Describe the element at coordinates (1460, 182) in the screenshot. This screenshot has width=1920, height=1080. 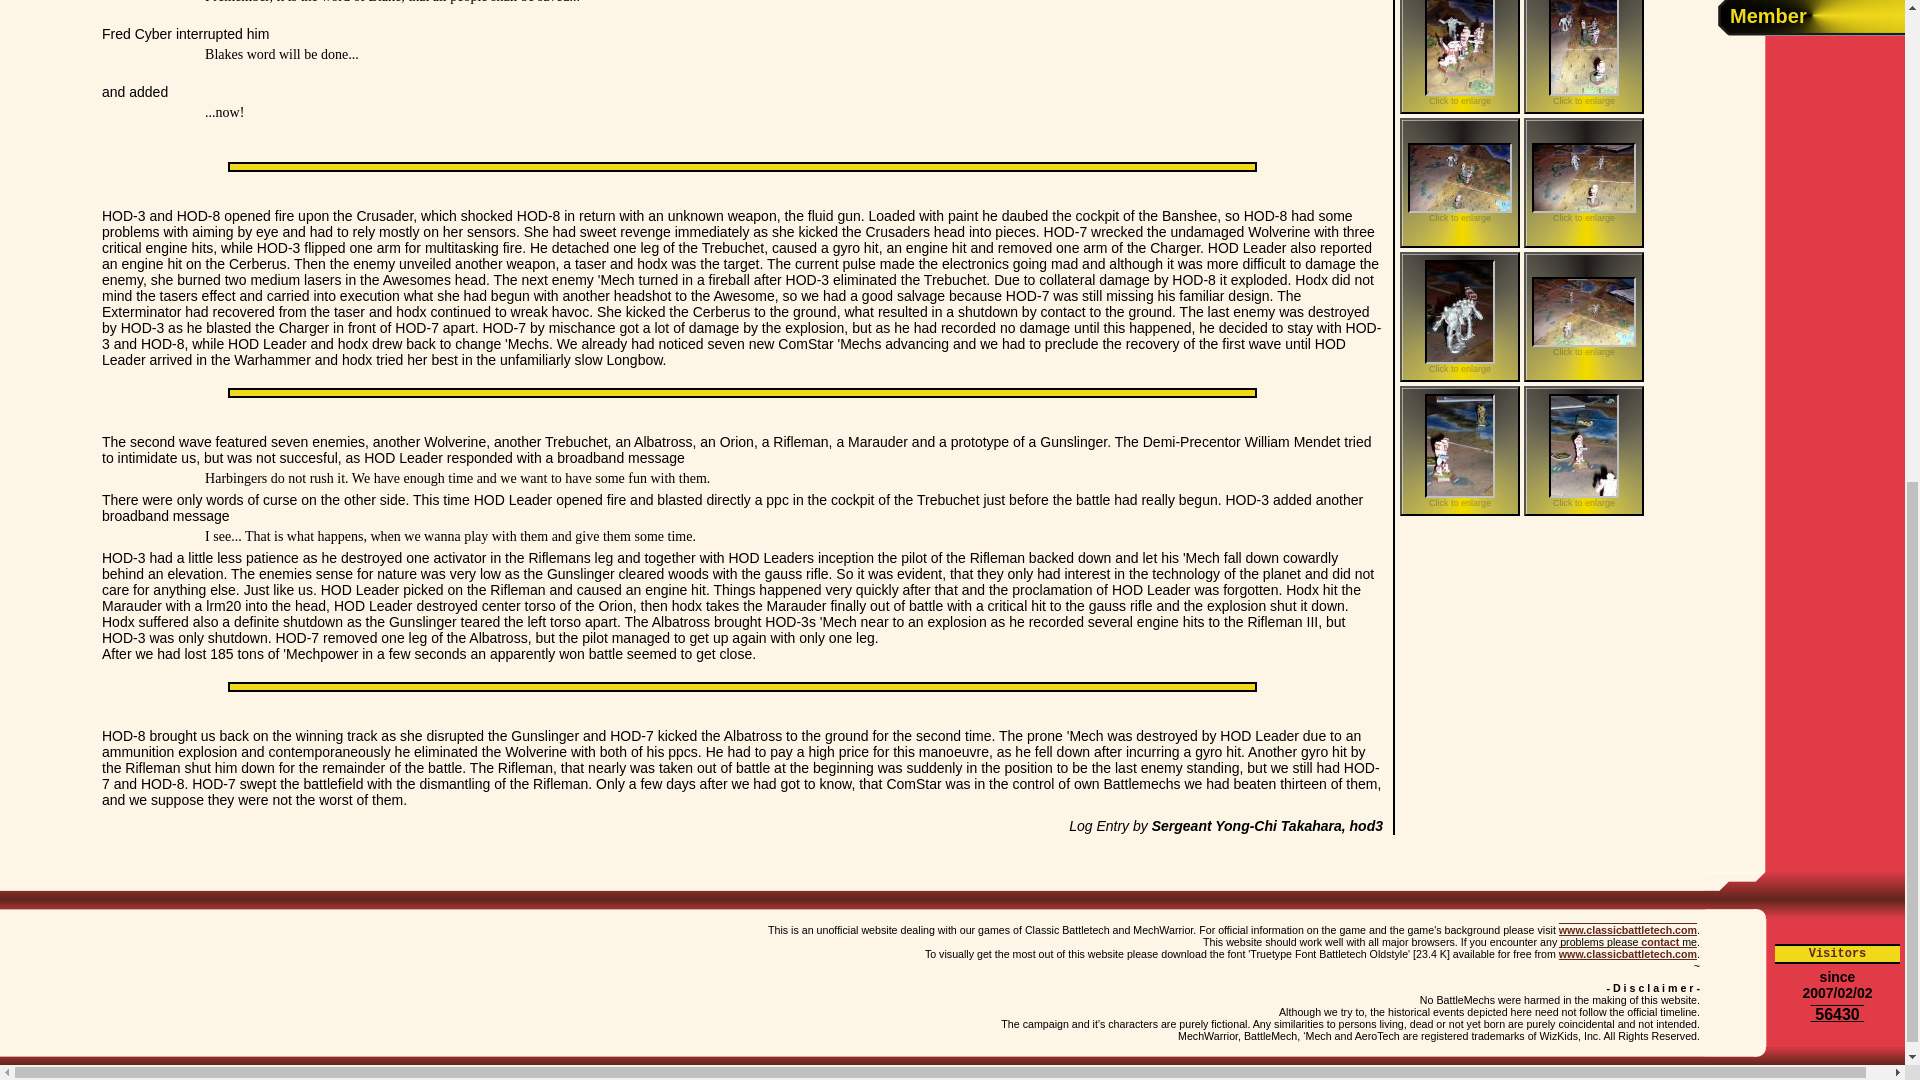
I see `Click to enlarge` at that location.